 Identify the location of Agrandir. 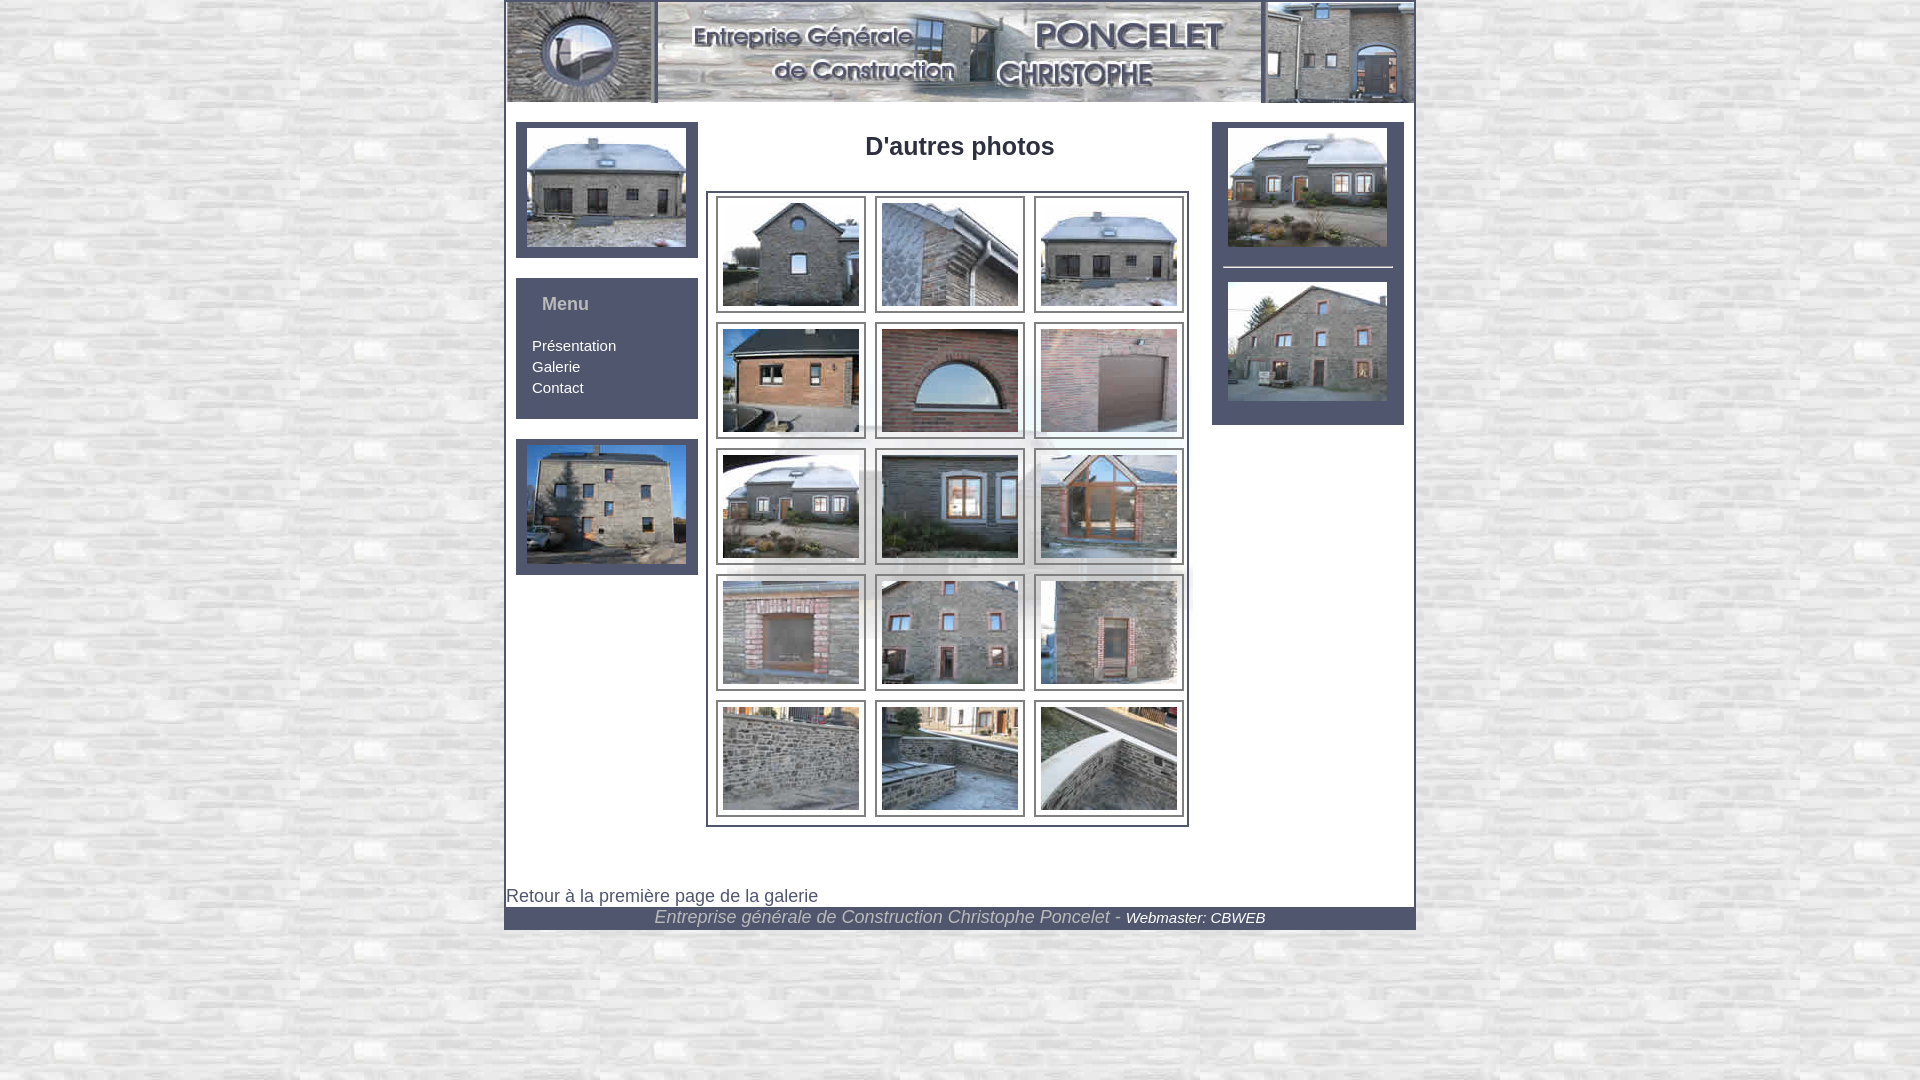
(791, 380).